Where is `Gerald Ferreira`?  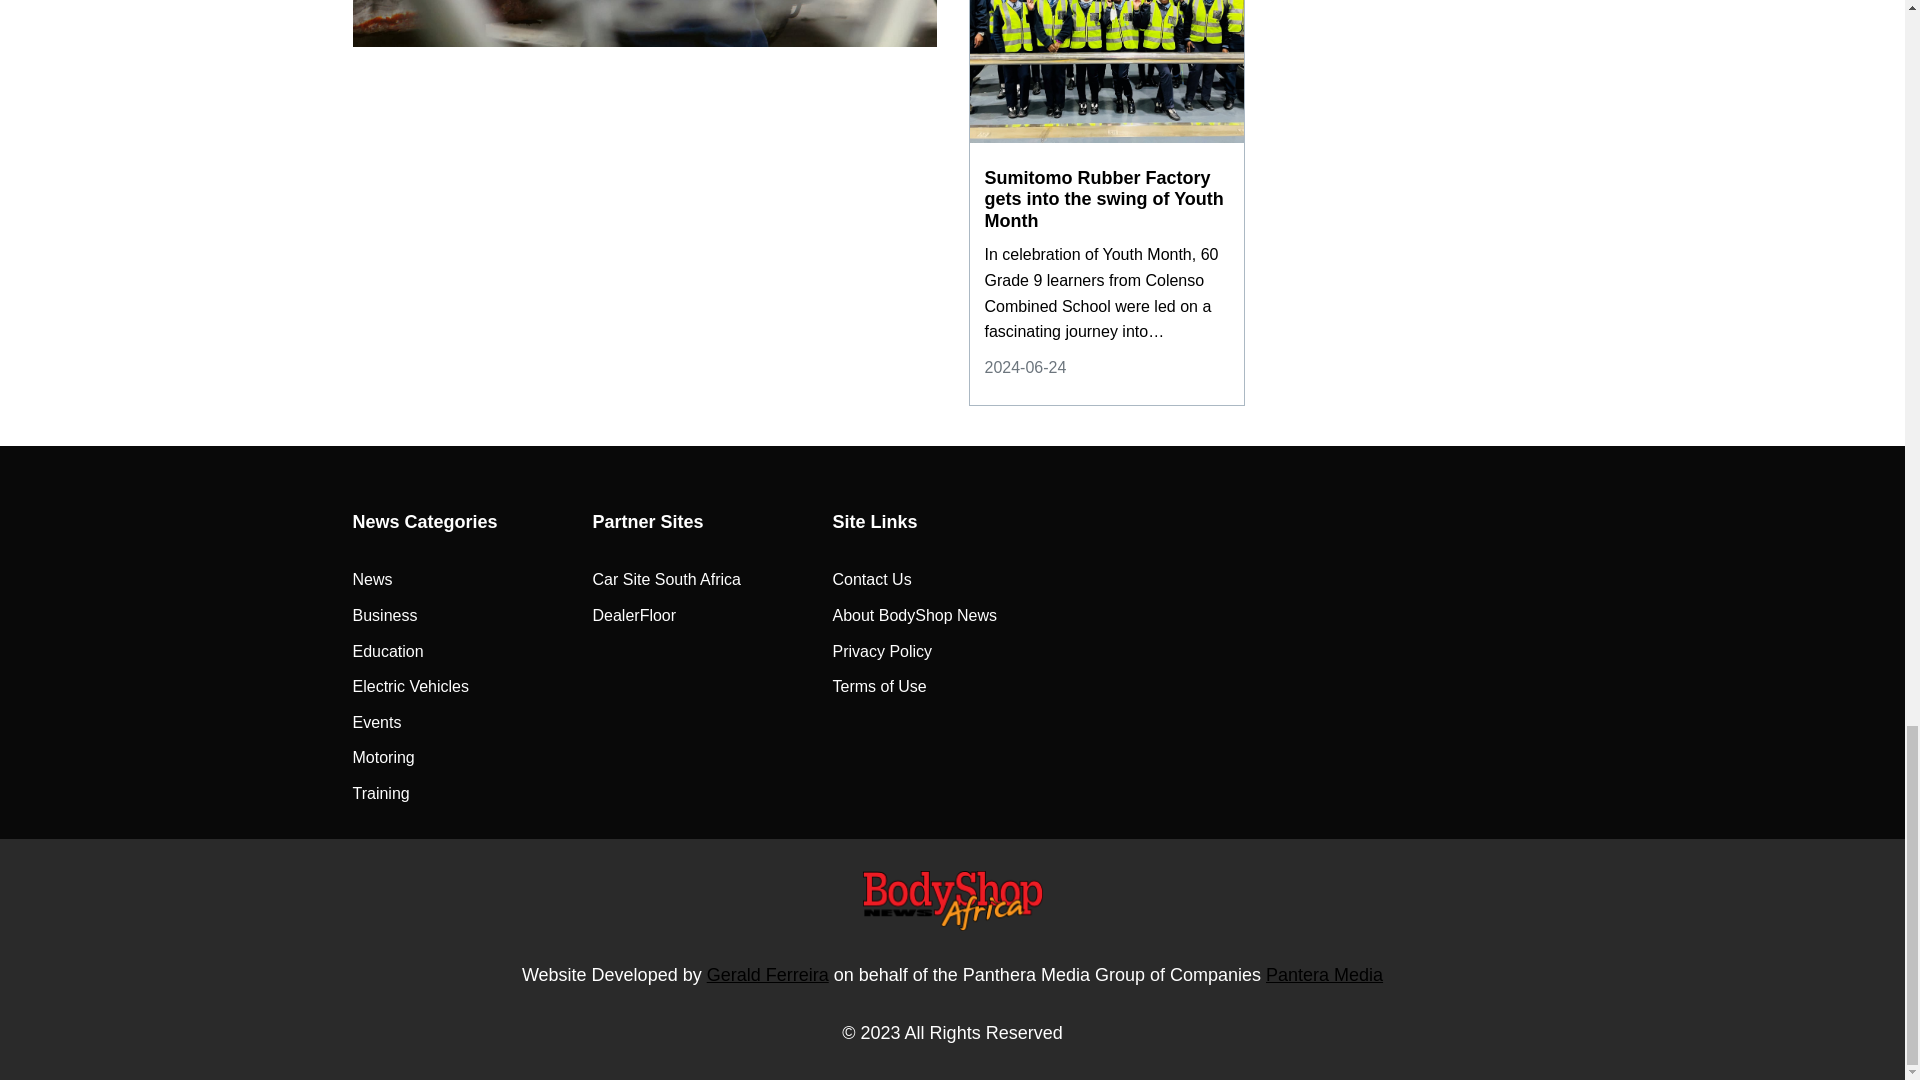
Gerald Ferreira is located at coordinates (768, 974).